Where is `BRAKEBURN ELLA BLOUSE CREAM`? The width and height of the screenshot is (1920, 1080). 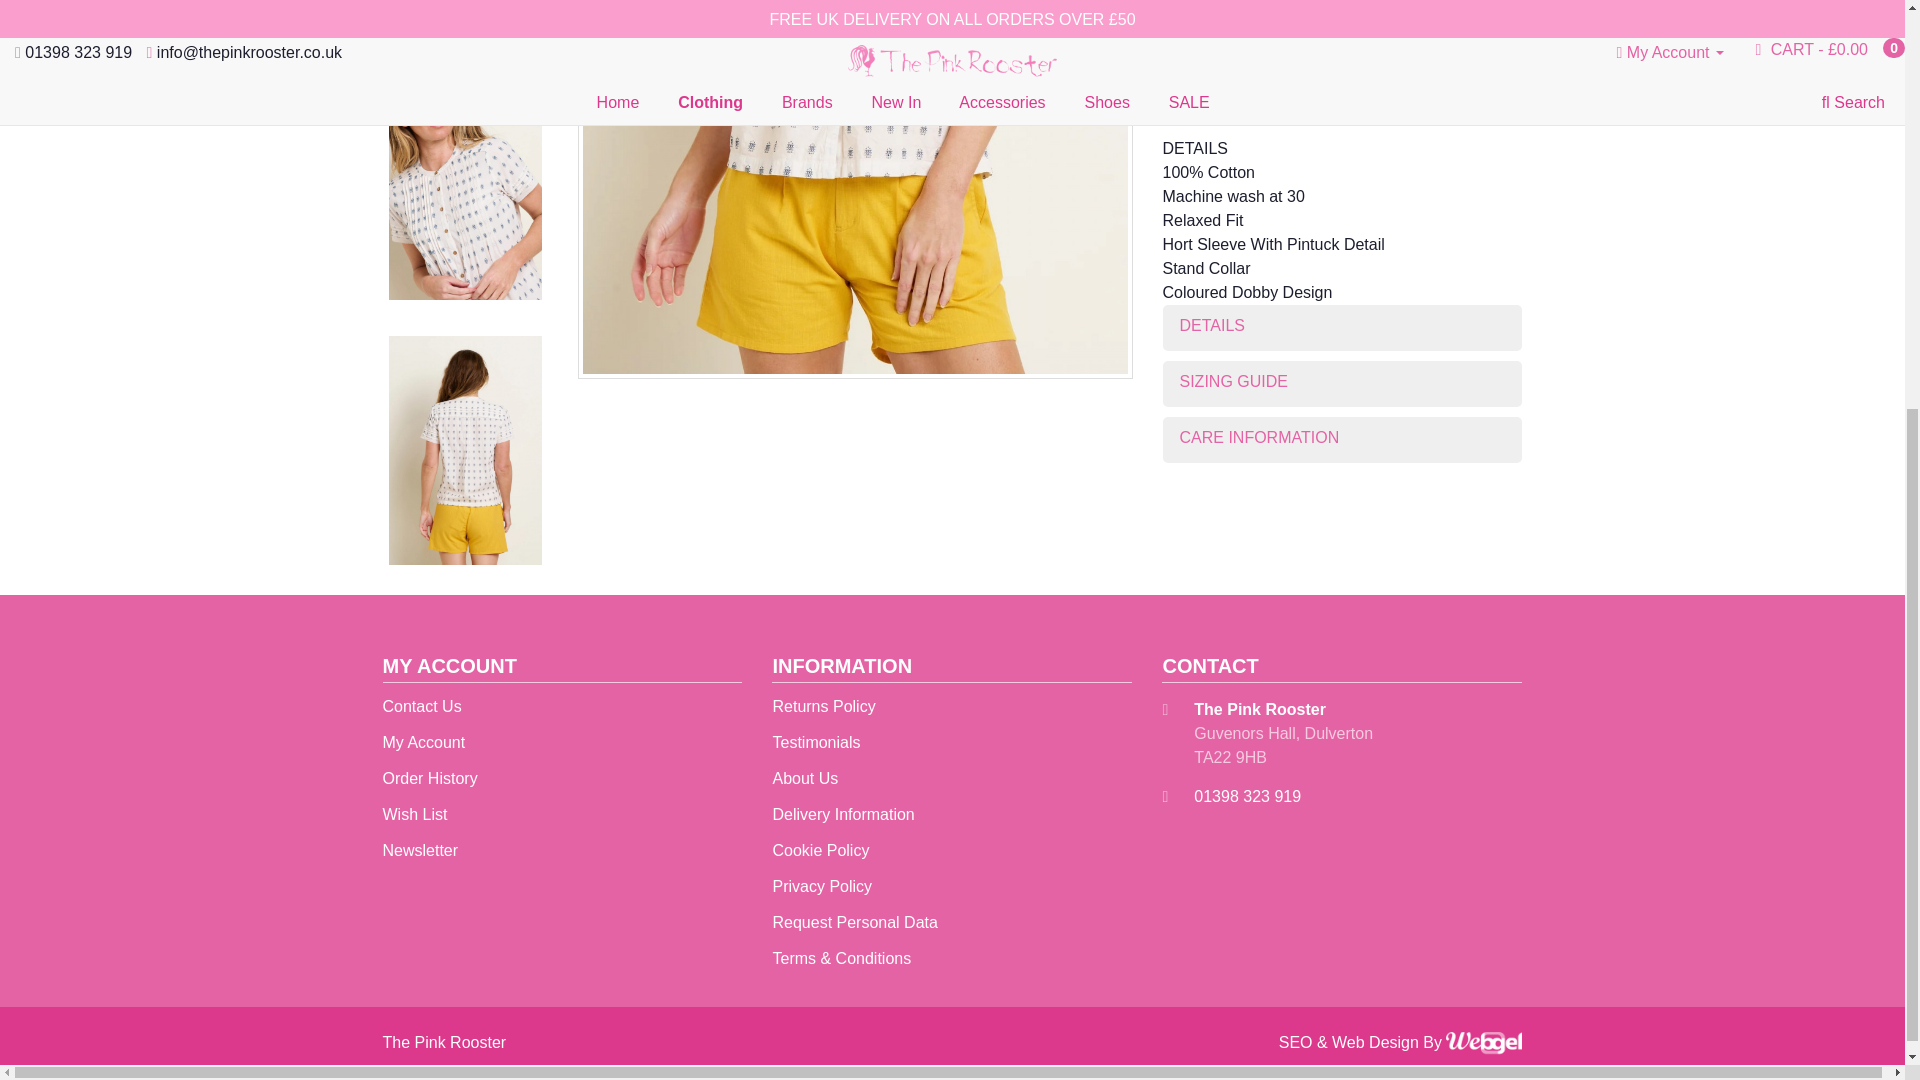
BRAKEBURN ELLA BLOUSE CREAM is located at coordinates (464, 20).